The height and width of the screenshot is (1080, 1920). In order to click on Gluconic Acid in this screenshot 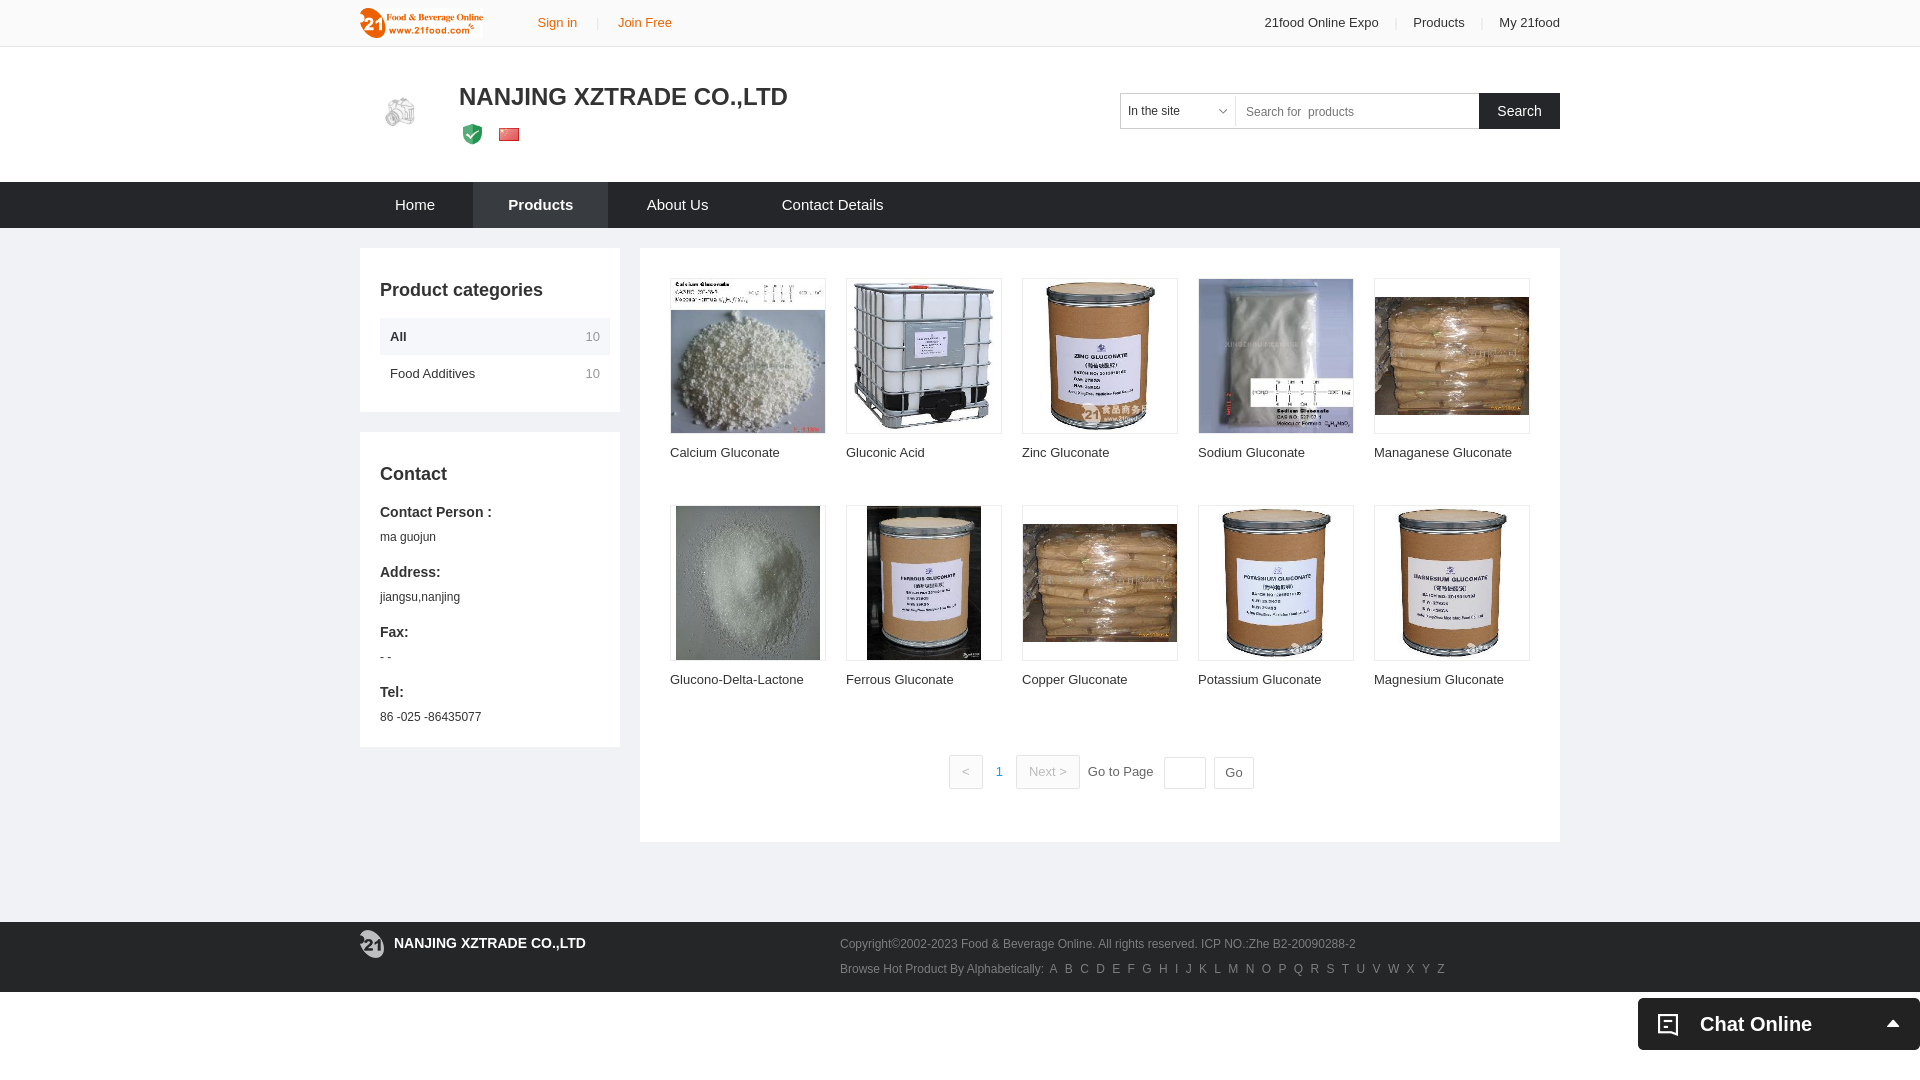, I will do `click(886, 452)`.